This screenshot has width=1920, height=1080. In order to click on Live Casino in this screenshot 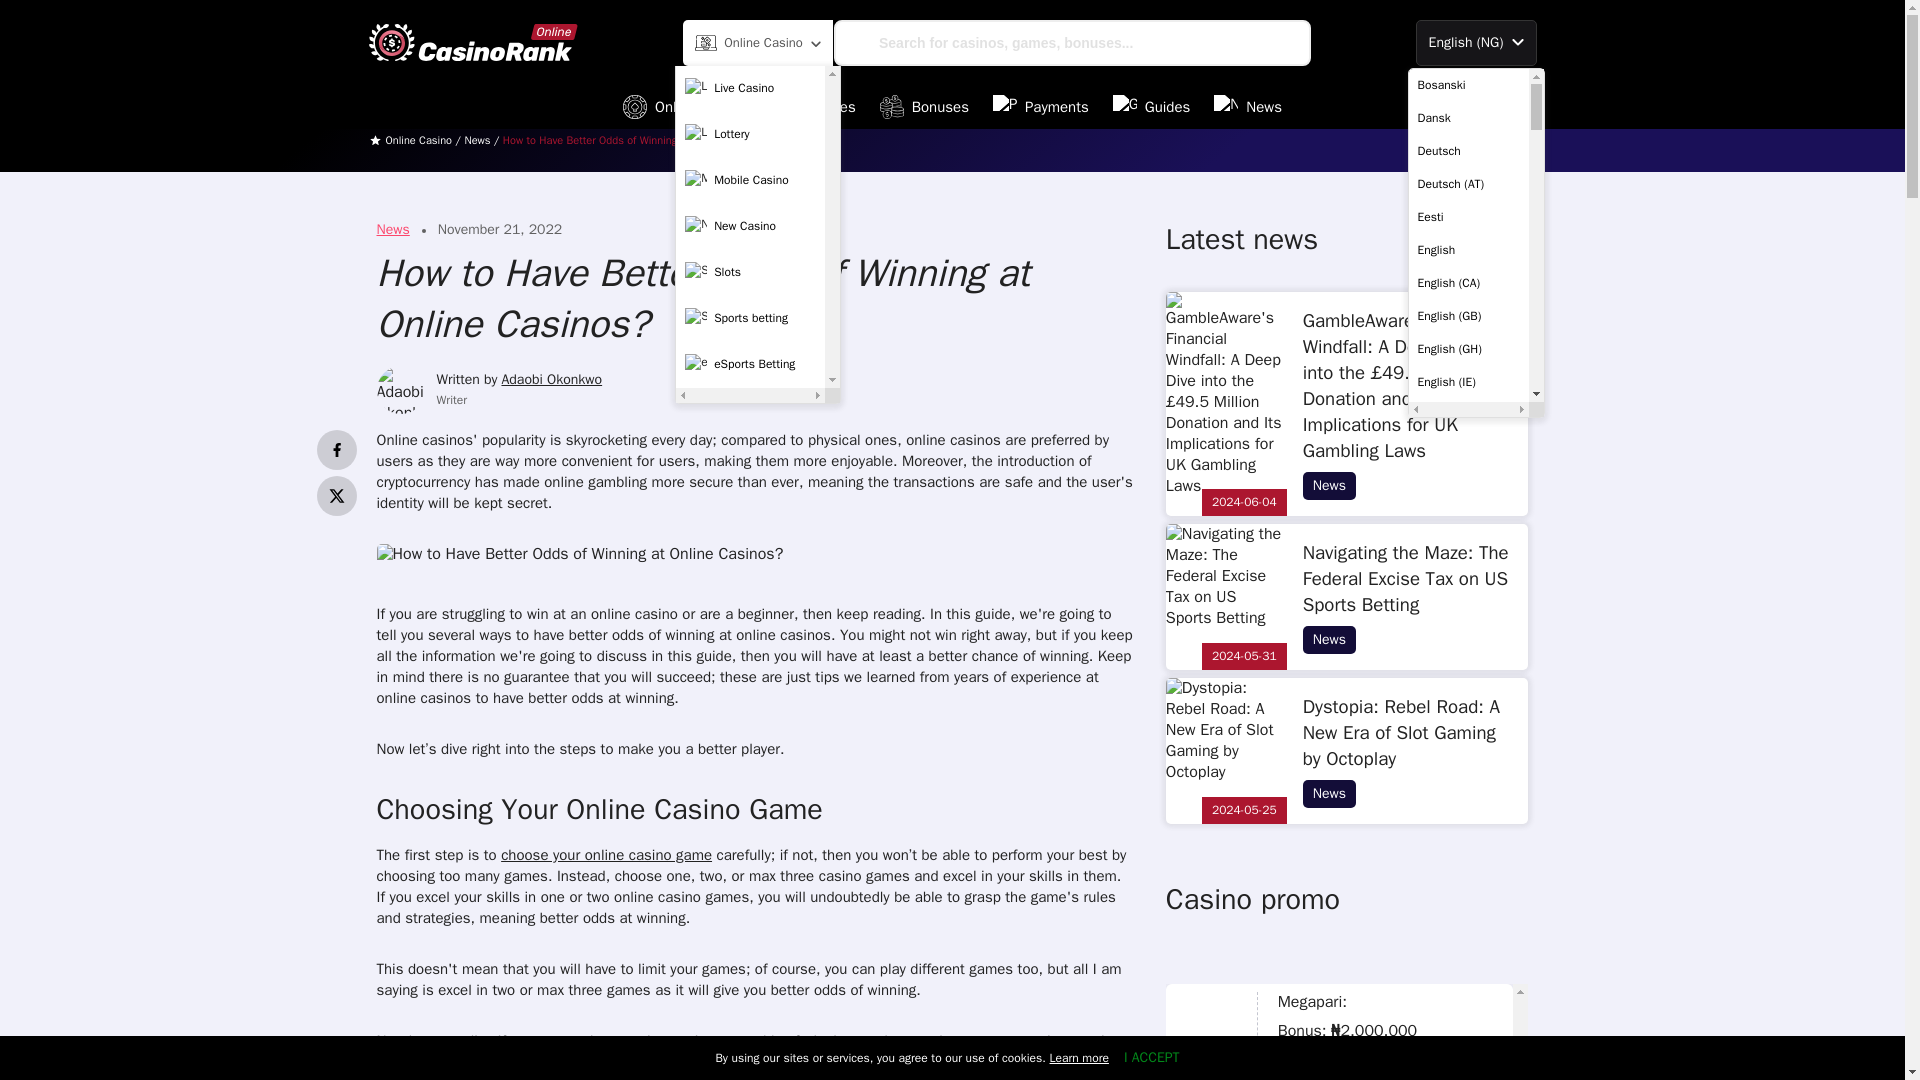, I will do `click(750, 89)`.